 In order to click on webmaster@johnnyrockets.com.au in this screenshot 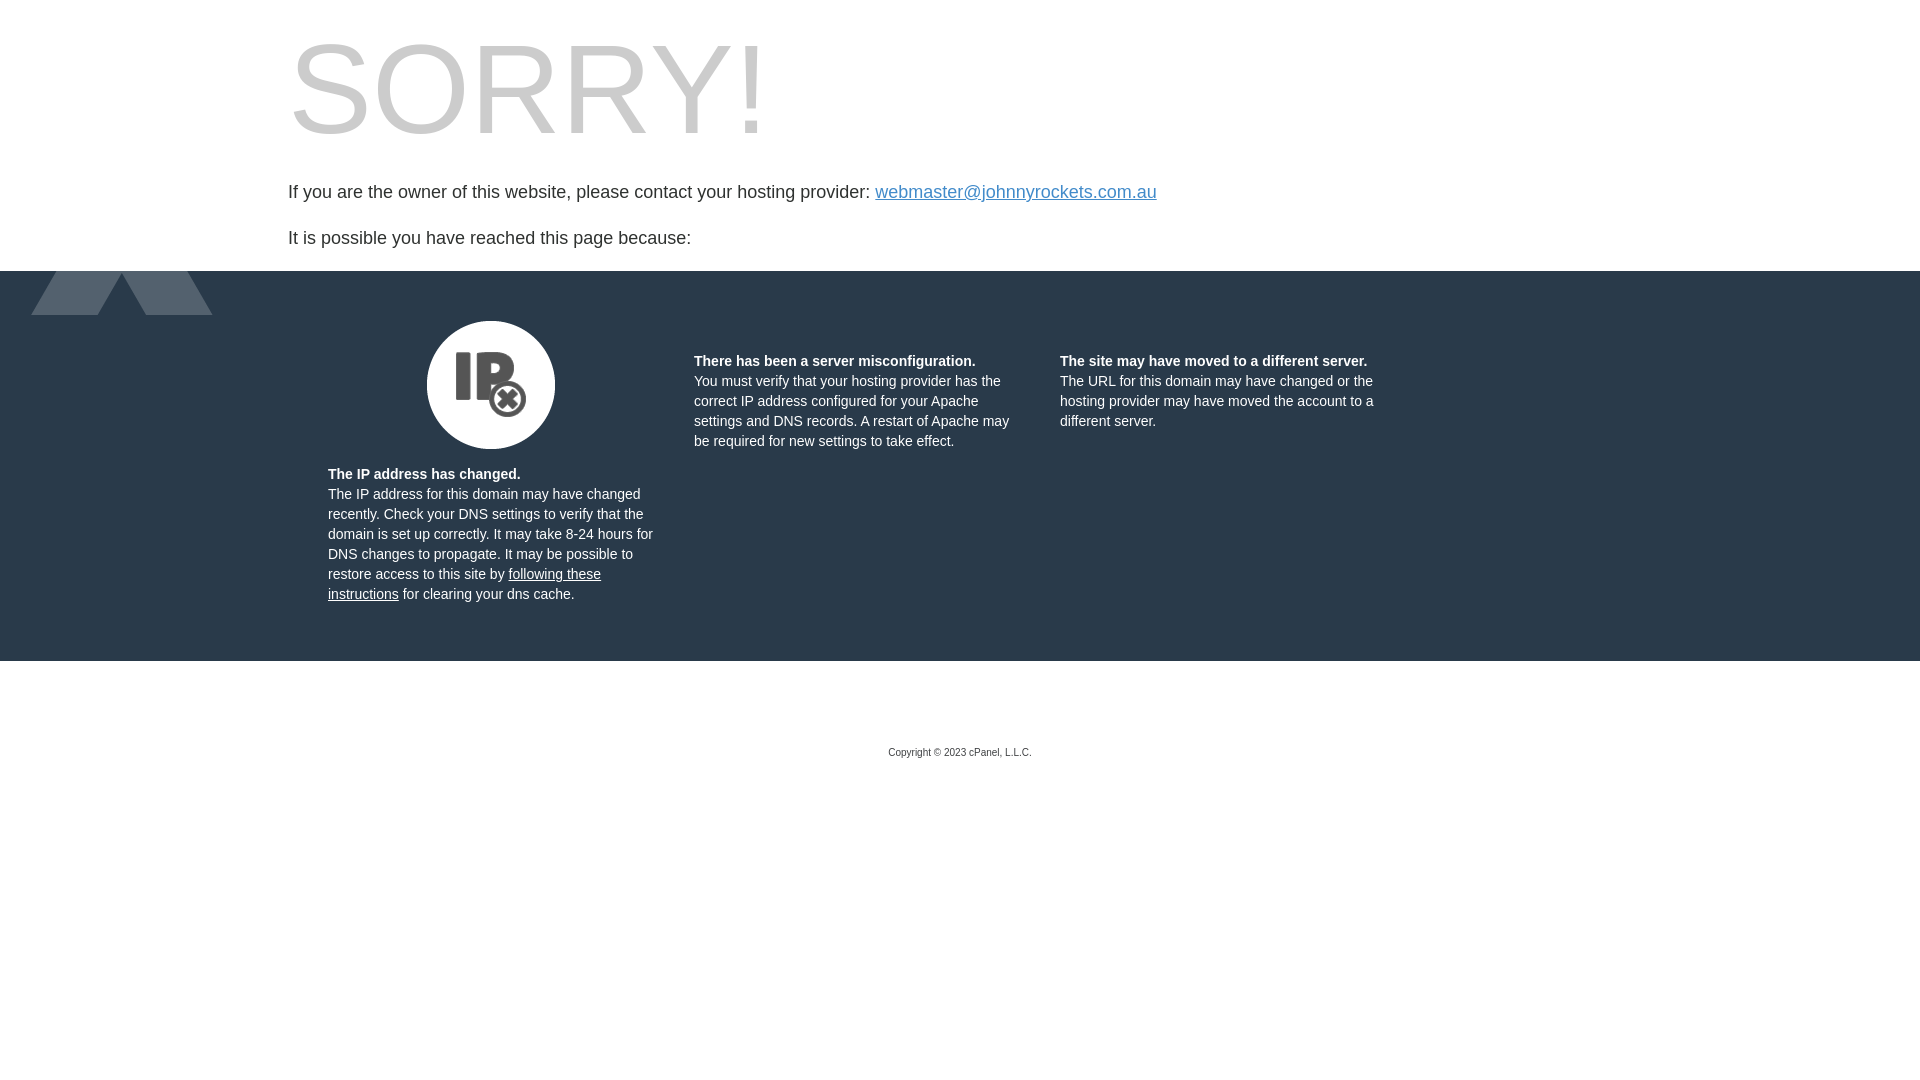, I will do `click(1016, 192)`.